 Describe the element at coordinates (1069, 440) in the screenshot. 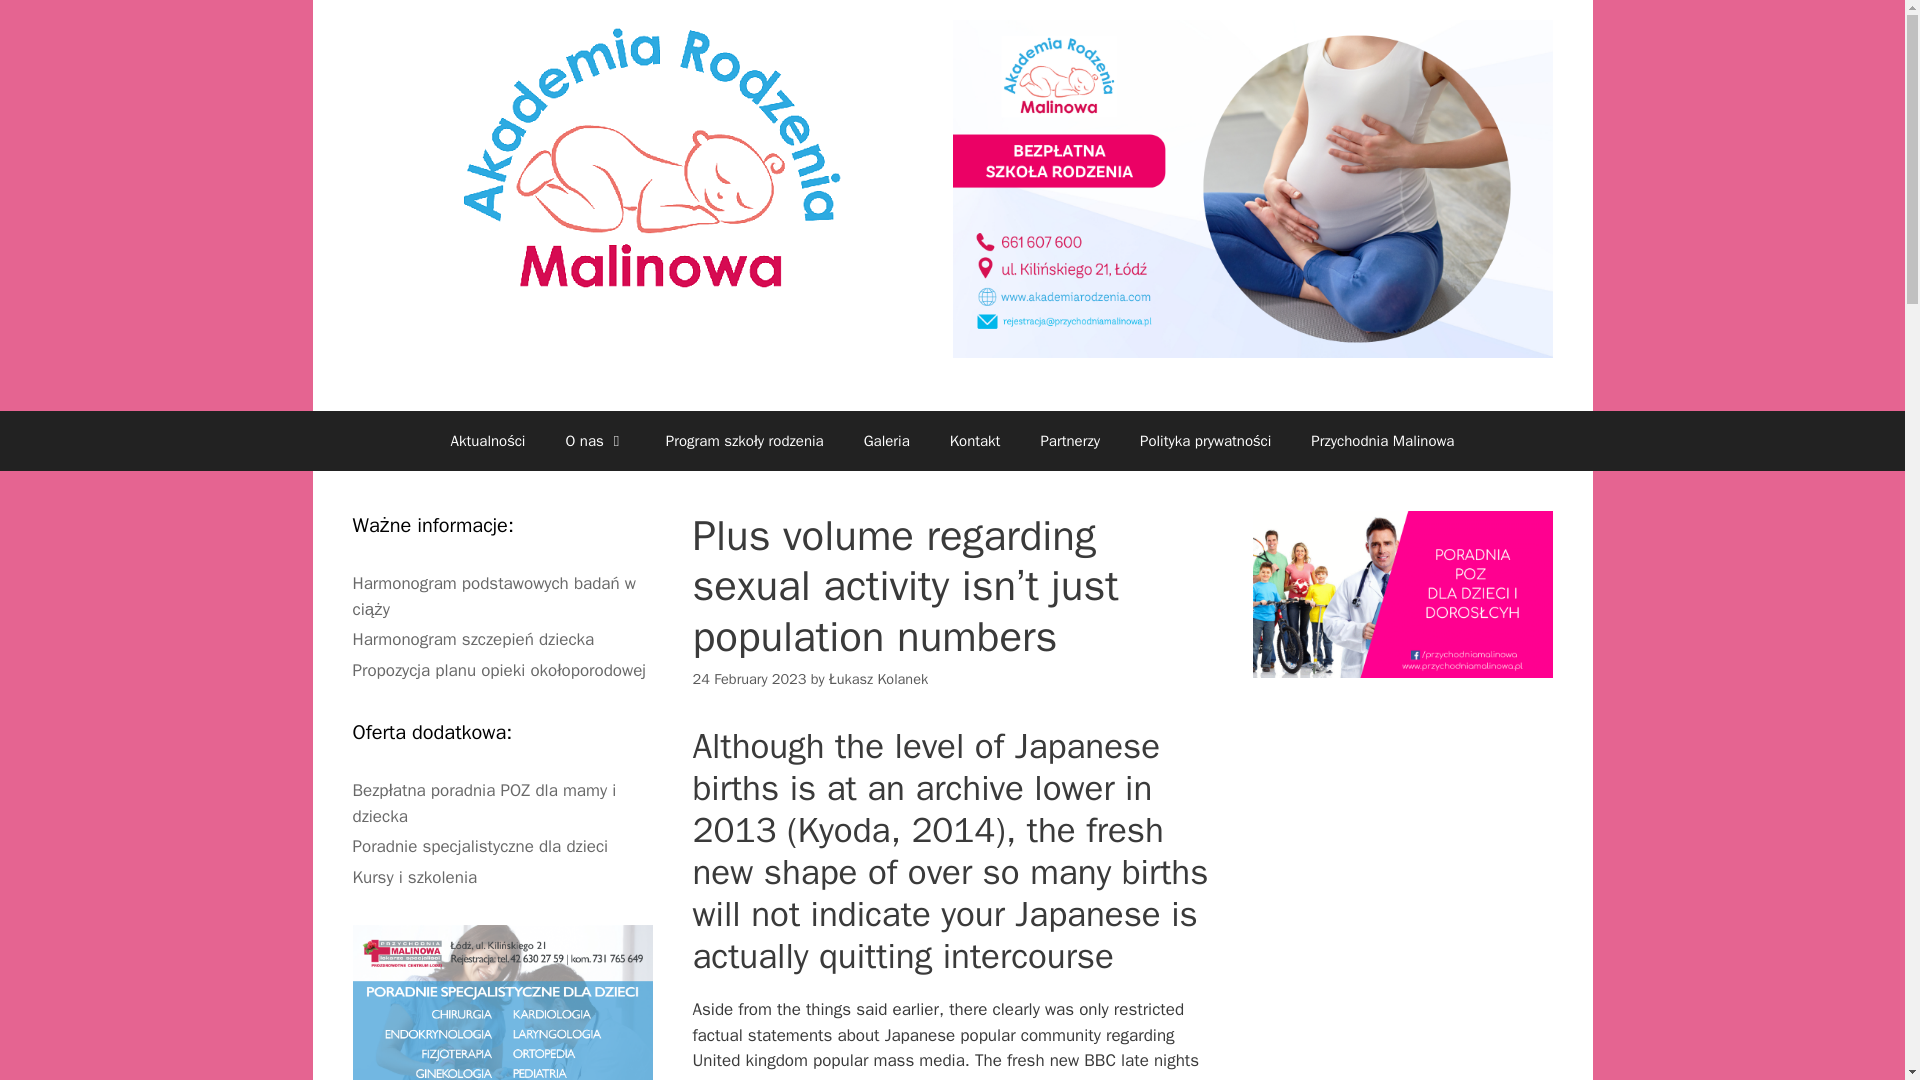

I see `Partnerzy` at that location.